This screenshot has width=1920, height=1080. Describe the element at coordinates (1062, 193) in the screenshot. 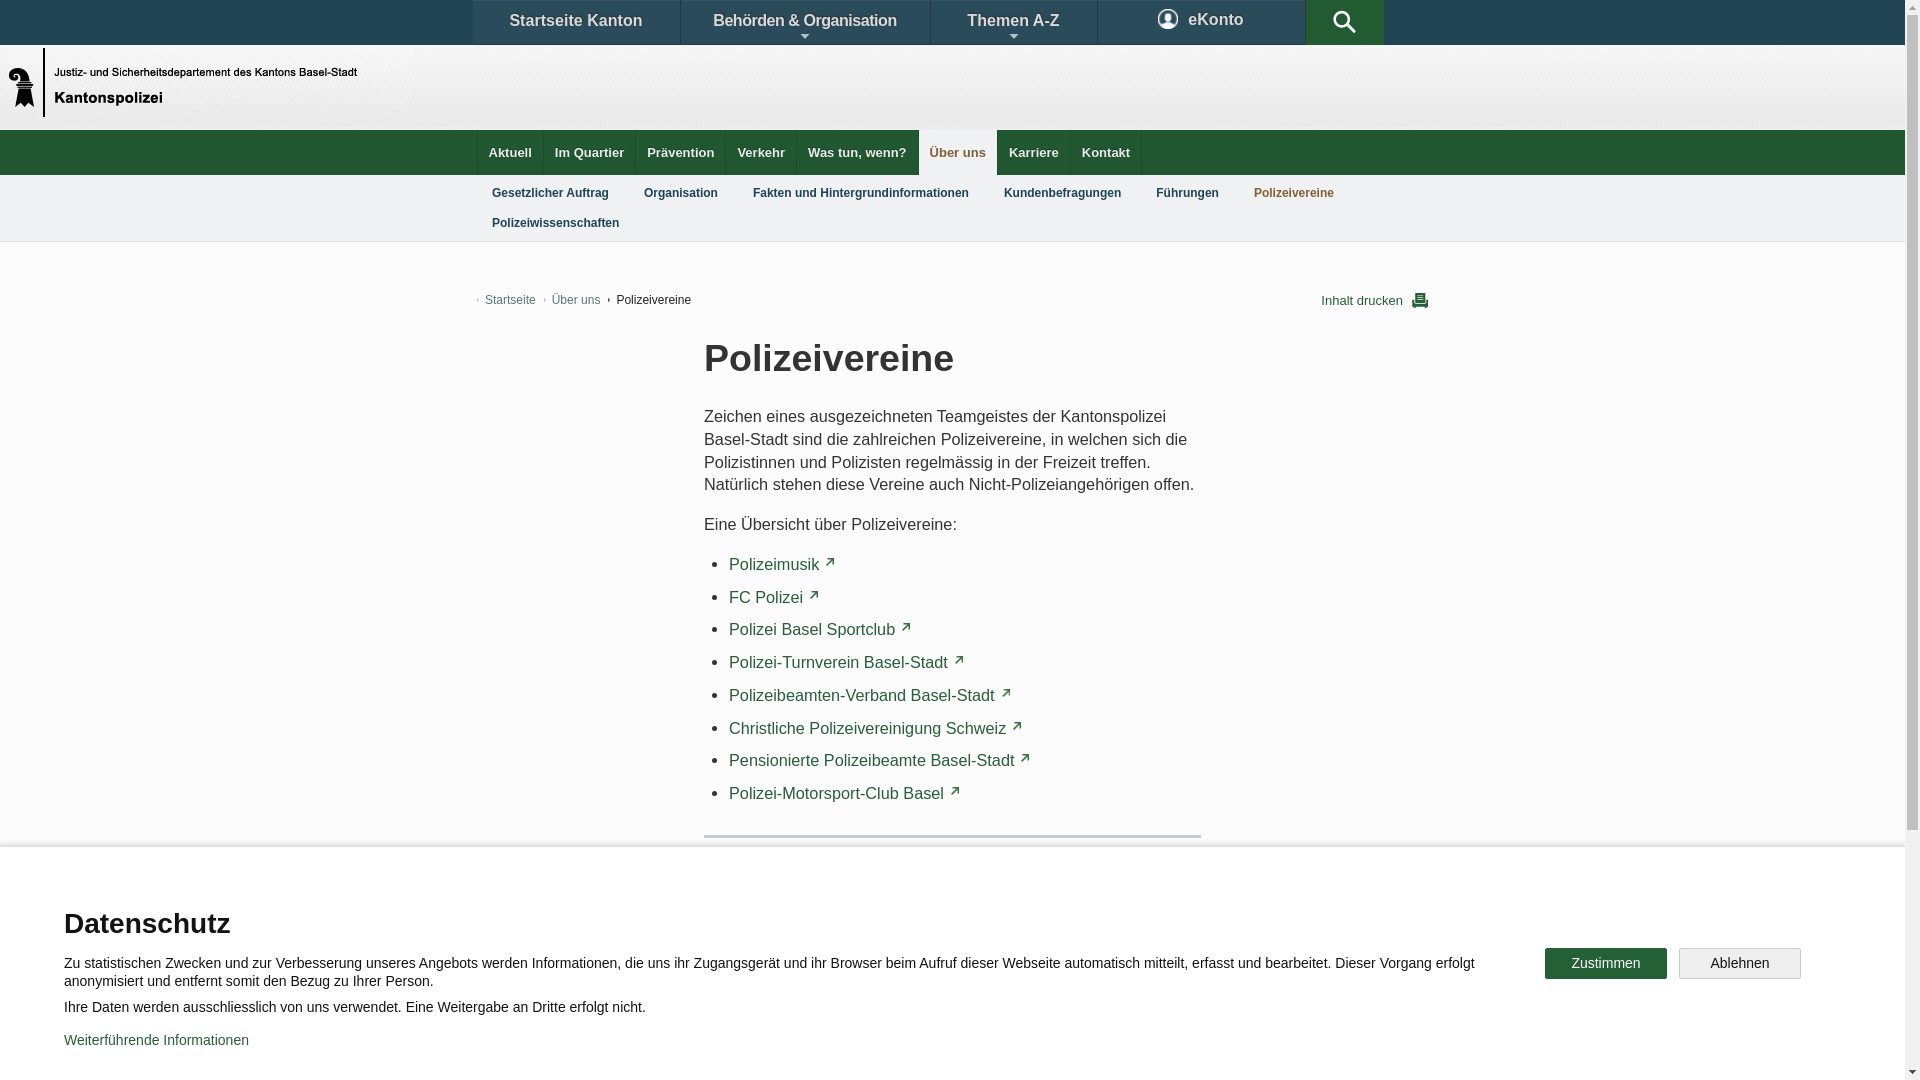

I see `Kundenbefragungen` at that location.